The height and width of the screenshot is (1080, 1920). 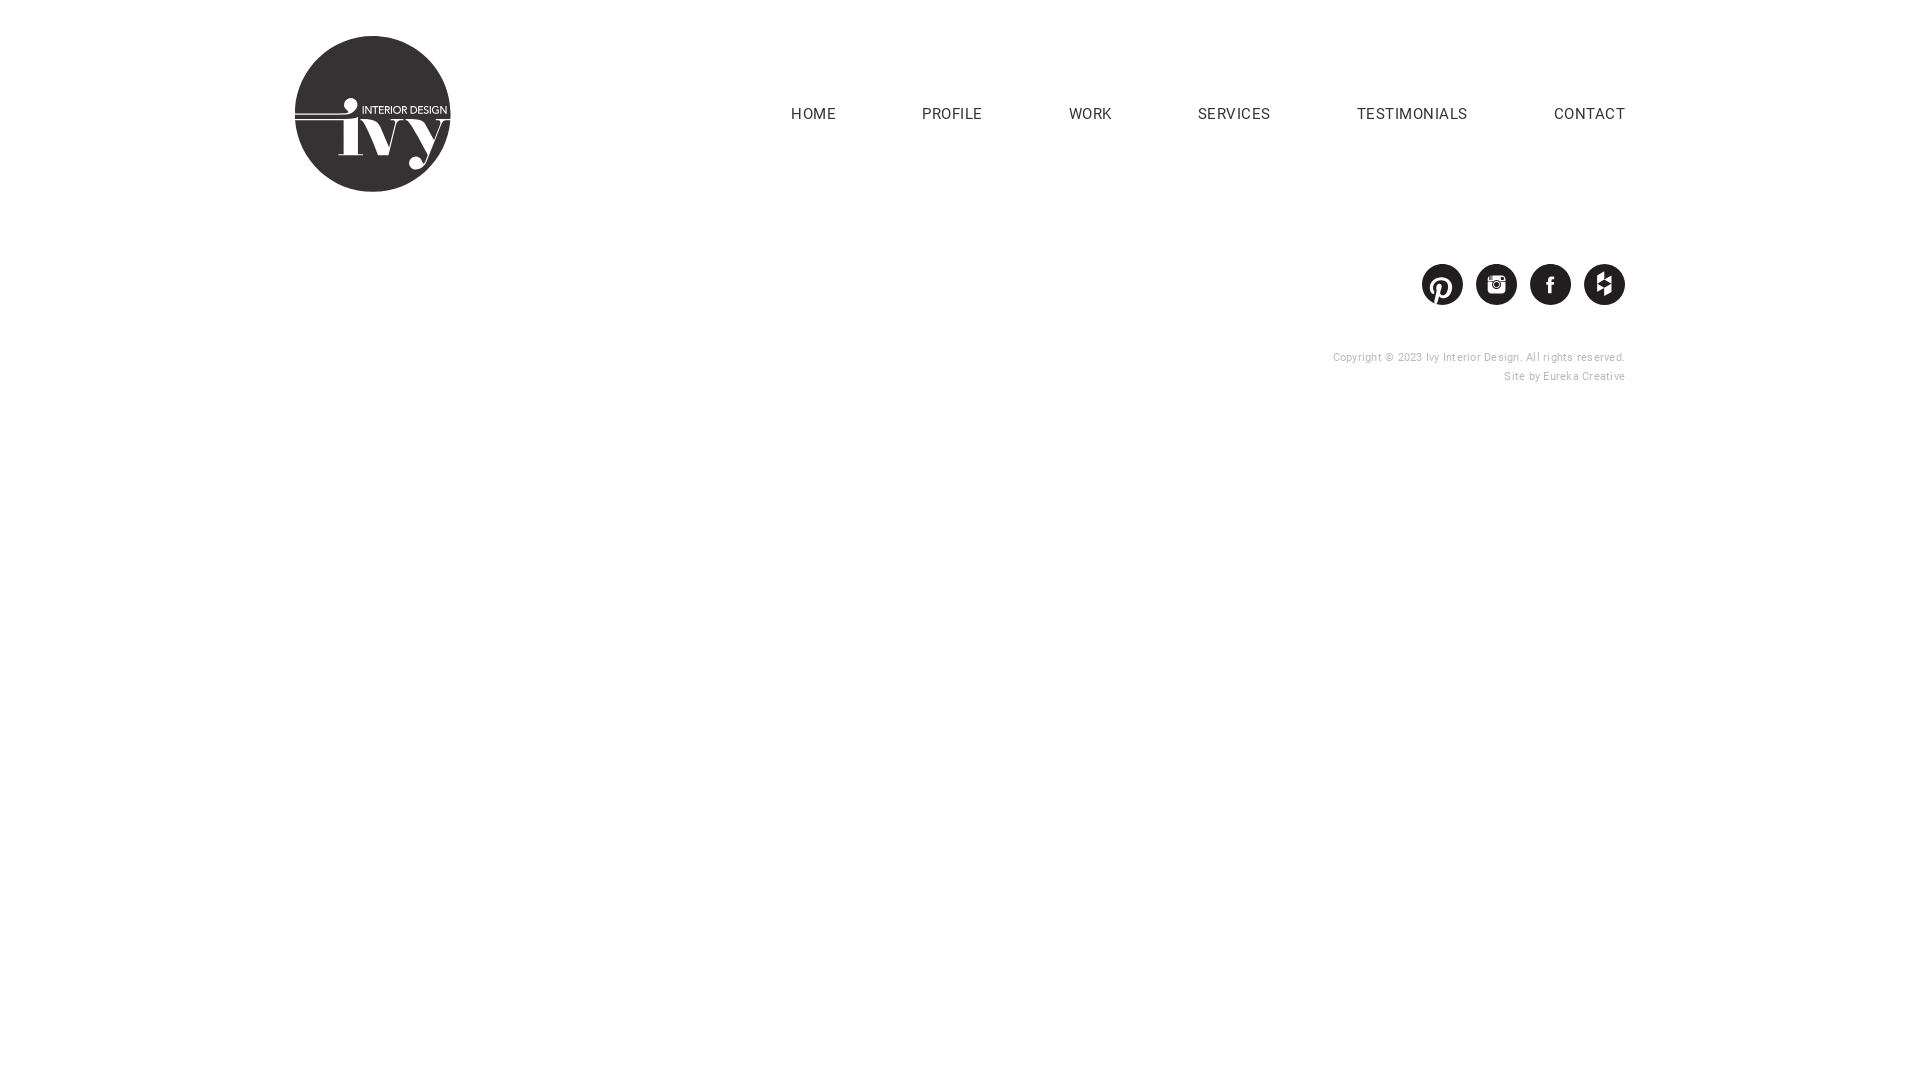 I want to click on CONTACT, so click(x=1590, y=116).